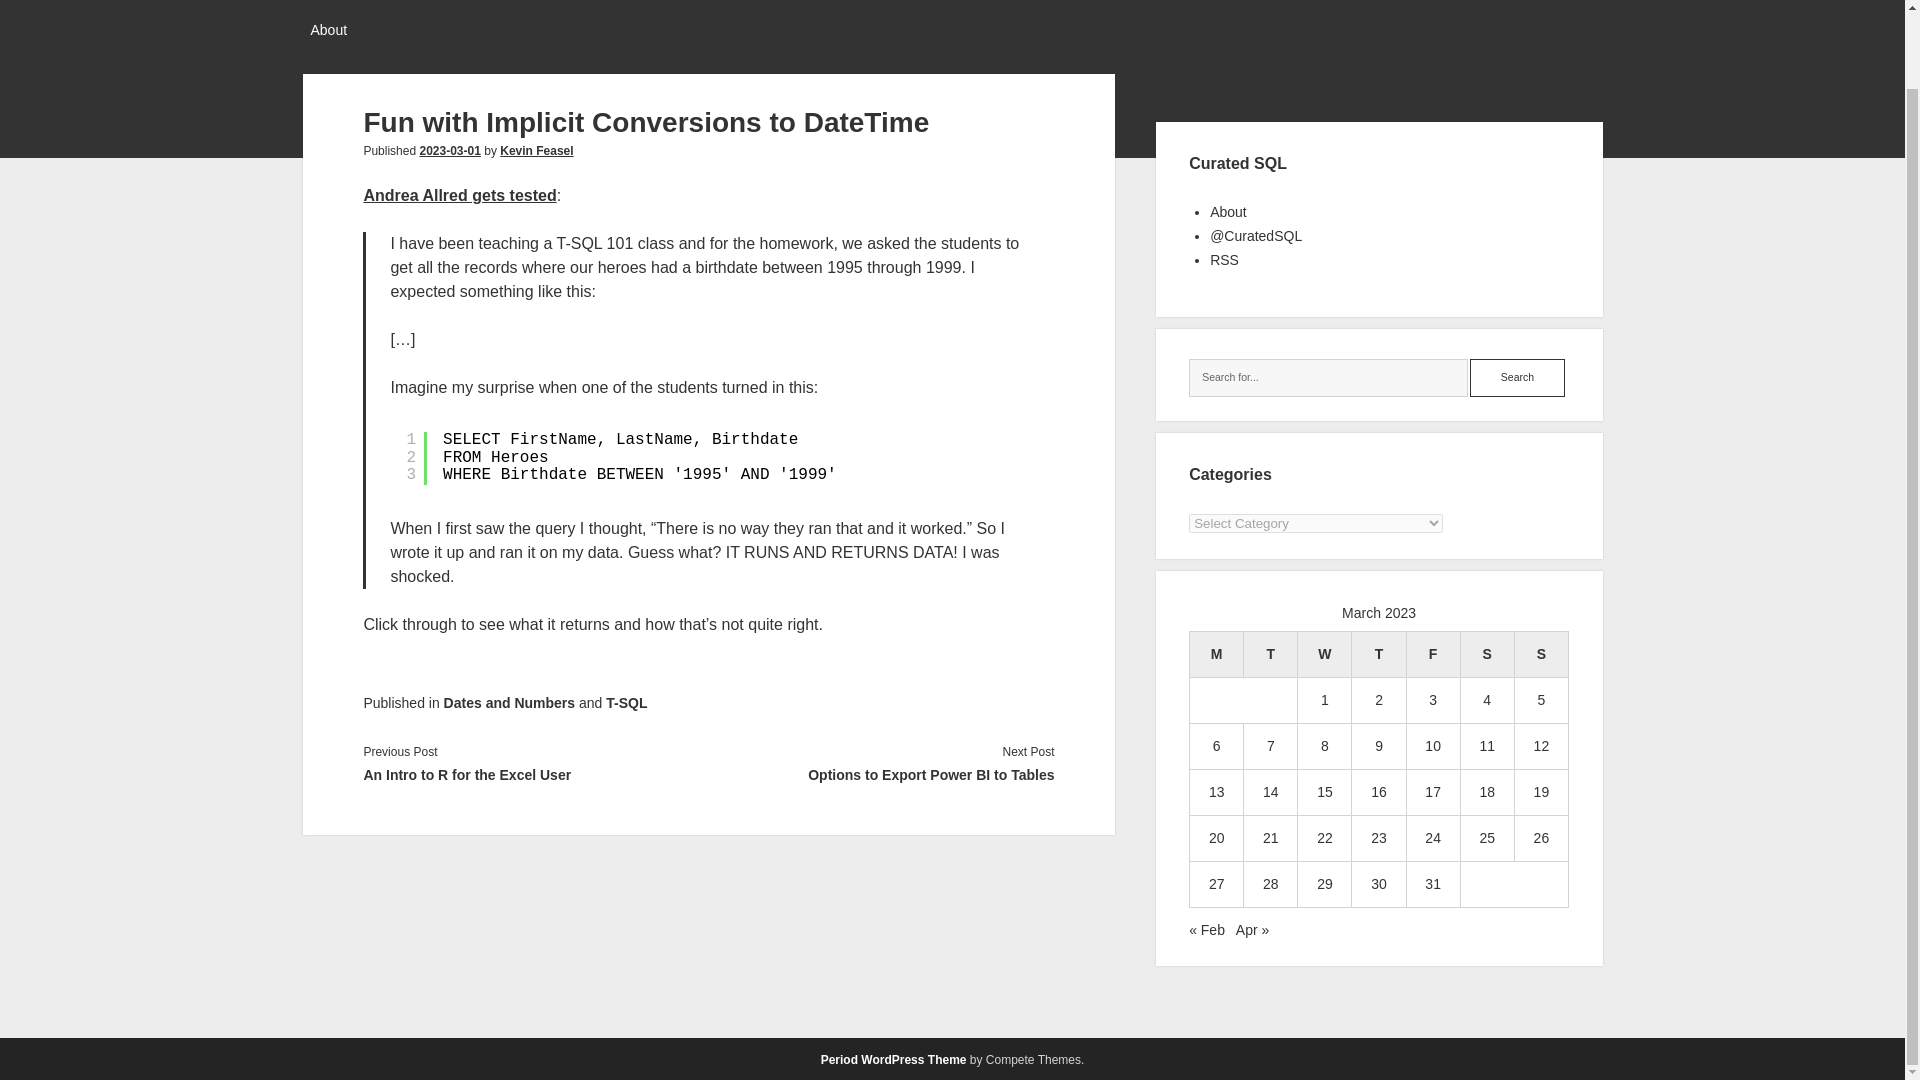 The width and height of the screenshot is (1920, 1080). What do you see at coordinates (1324, 654) in the screenshot?
I see `Wednesday` at bounding box center [1324, 654].